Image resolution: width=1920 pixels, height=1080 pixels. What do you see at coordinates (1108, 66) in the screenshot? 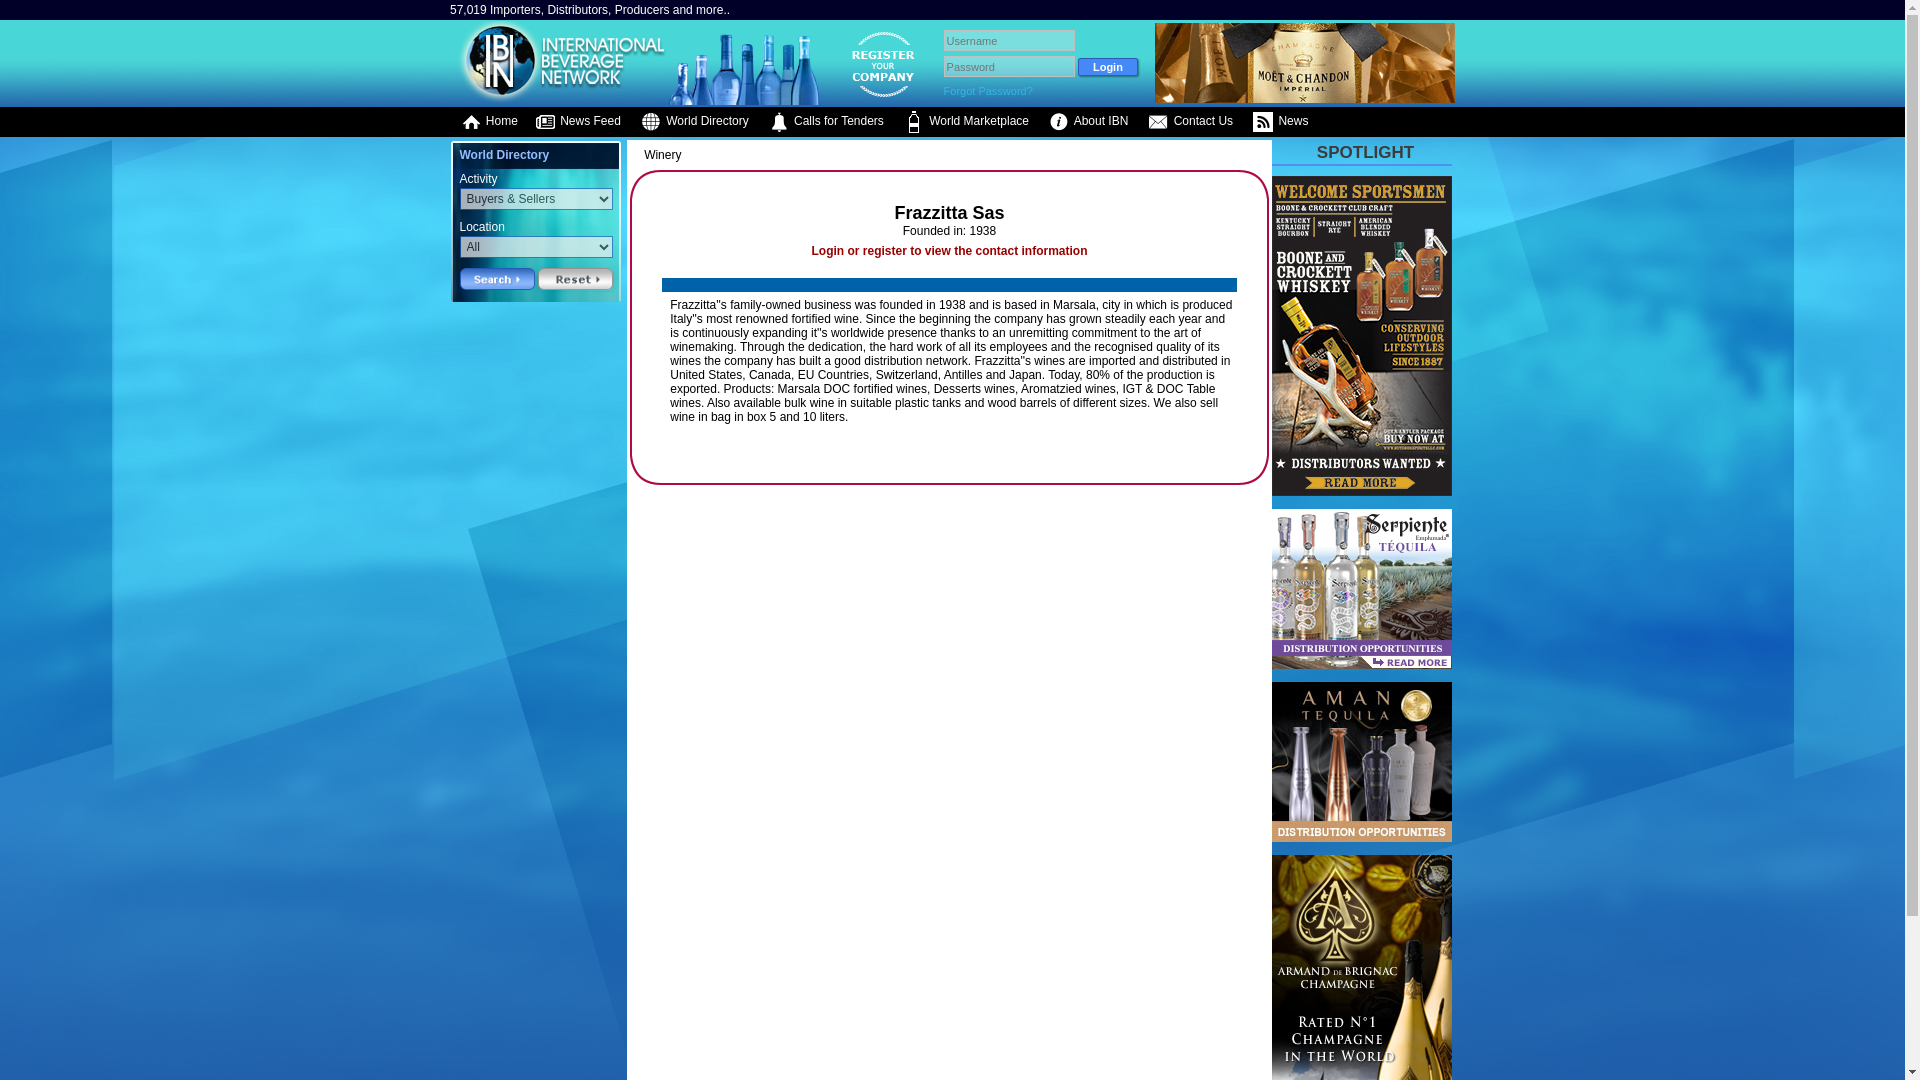
I see `Login` at bounding box center [1108, 66].